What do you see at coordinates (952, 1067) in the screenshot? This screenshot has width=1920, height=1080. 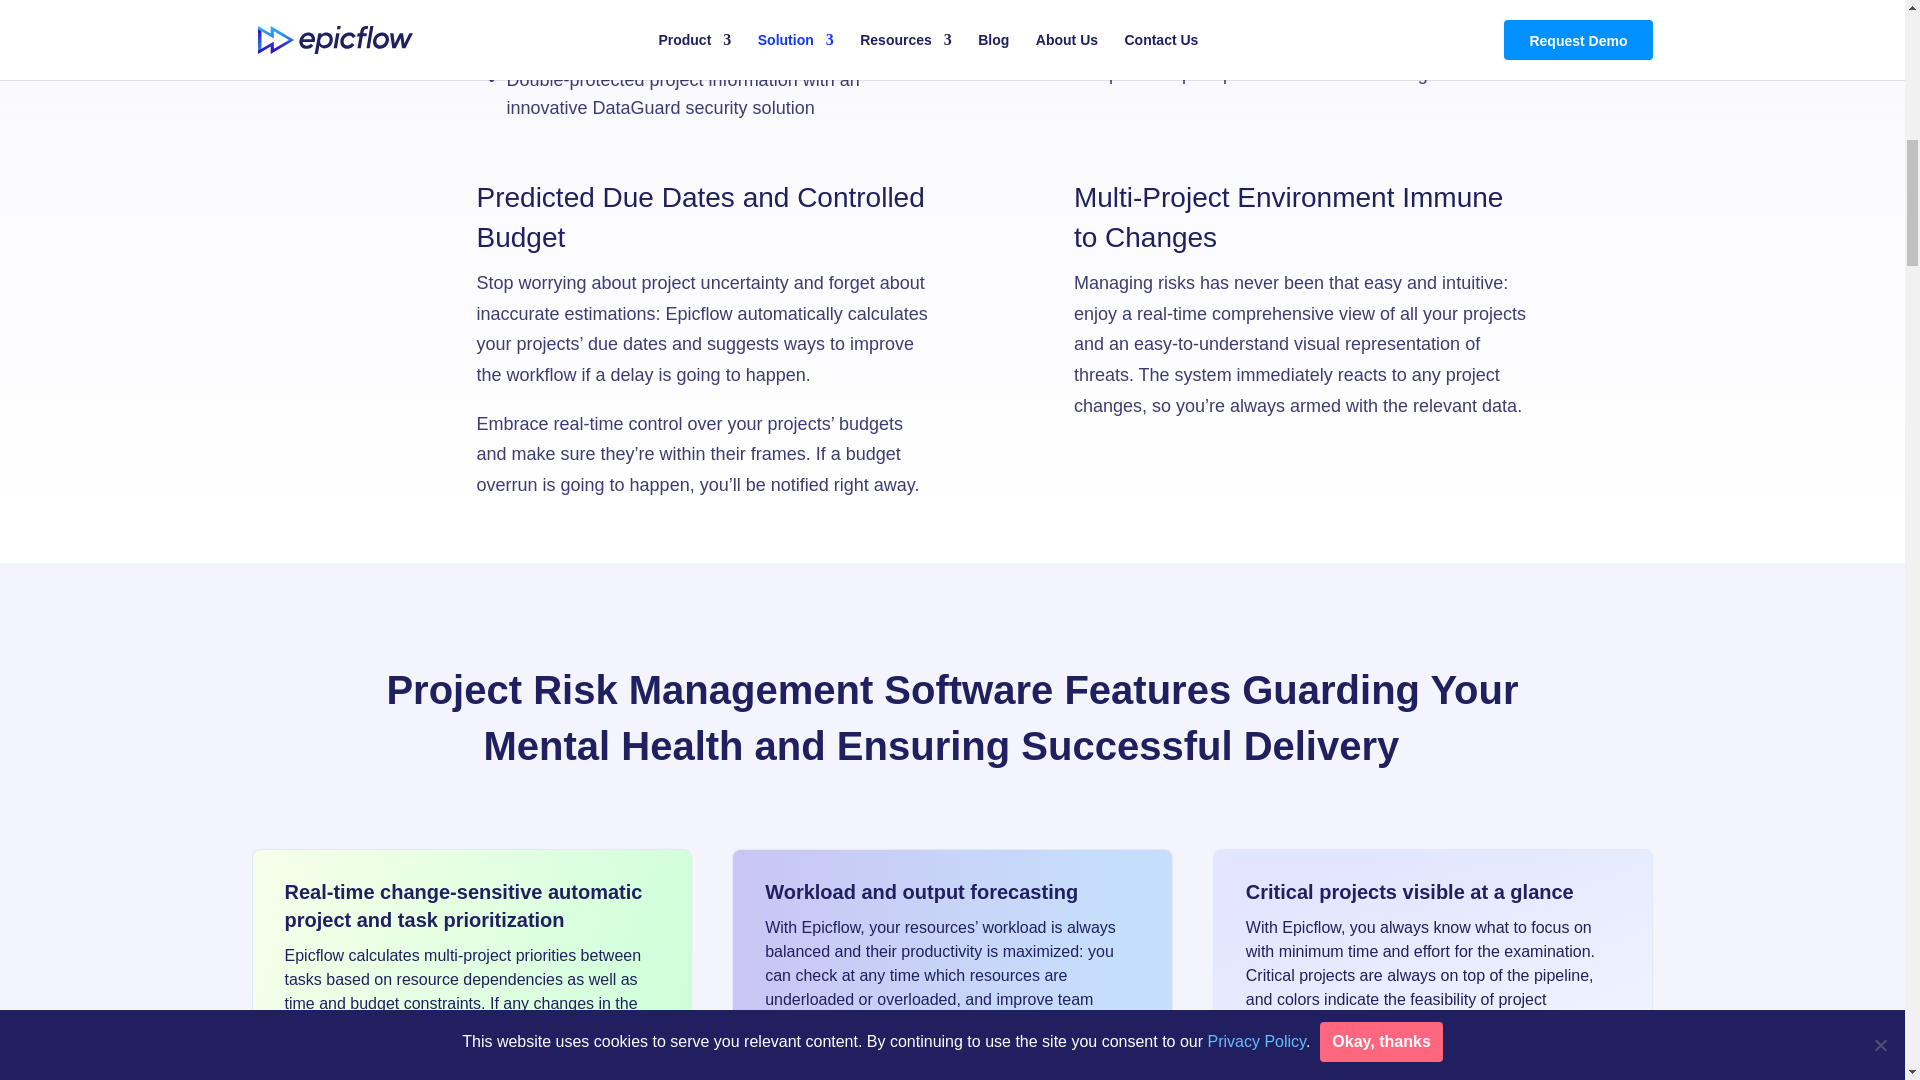 I see `image 66` at bounding box center [952, 1067].